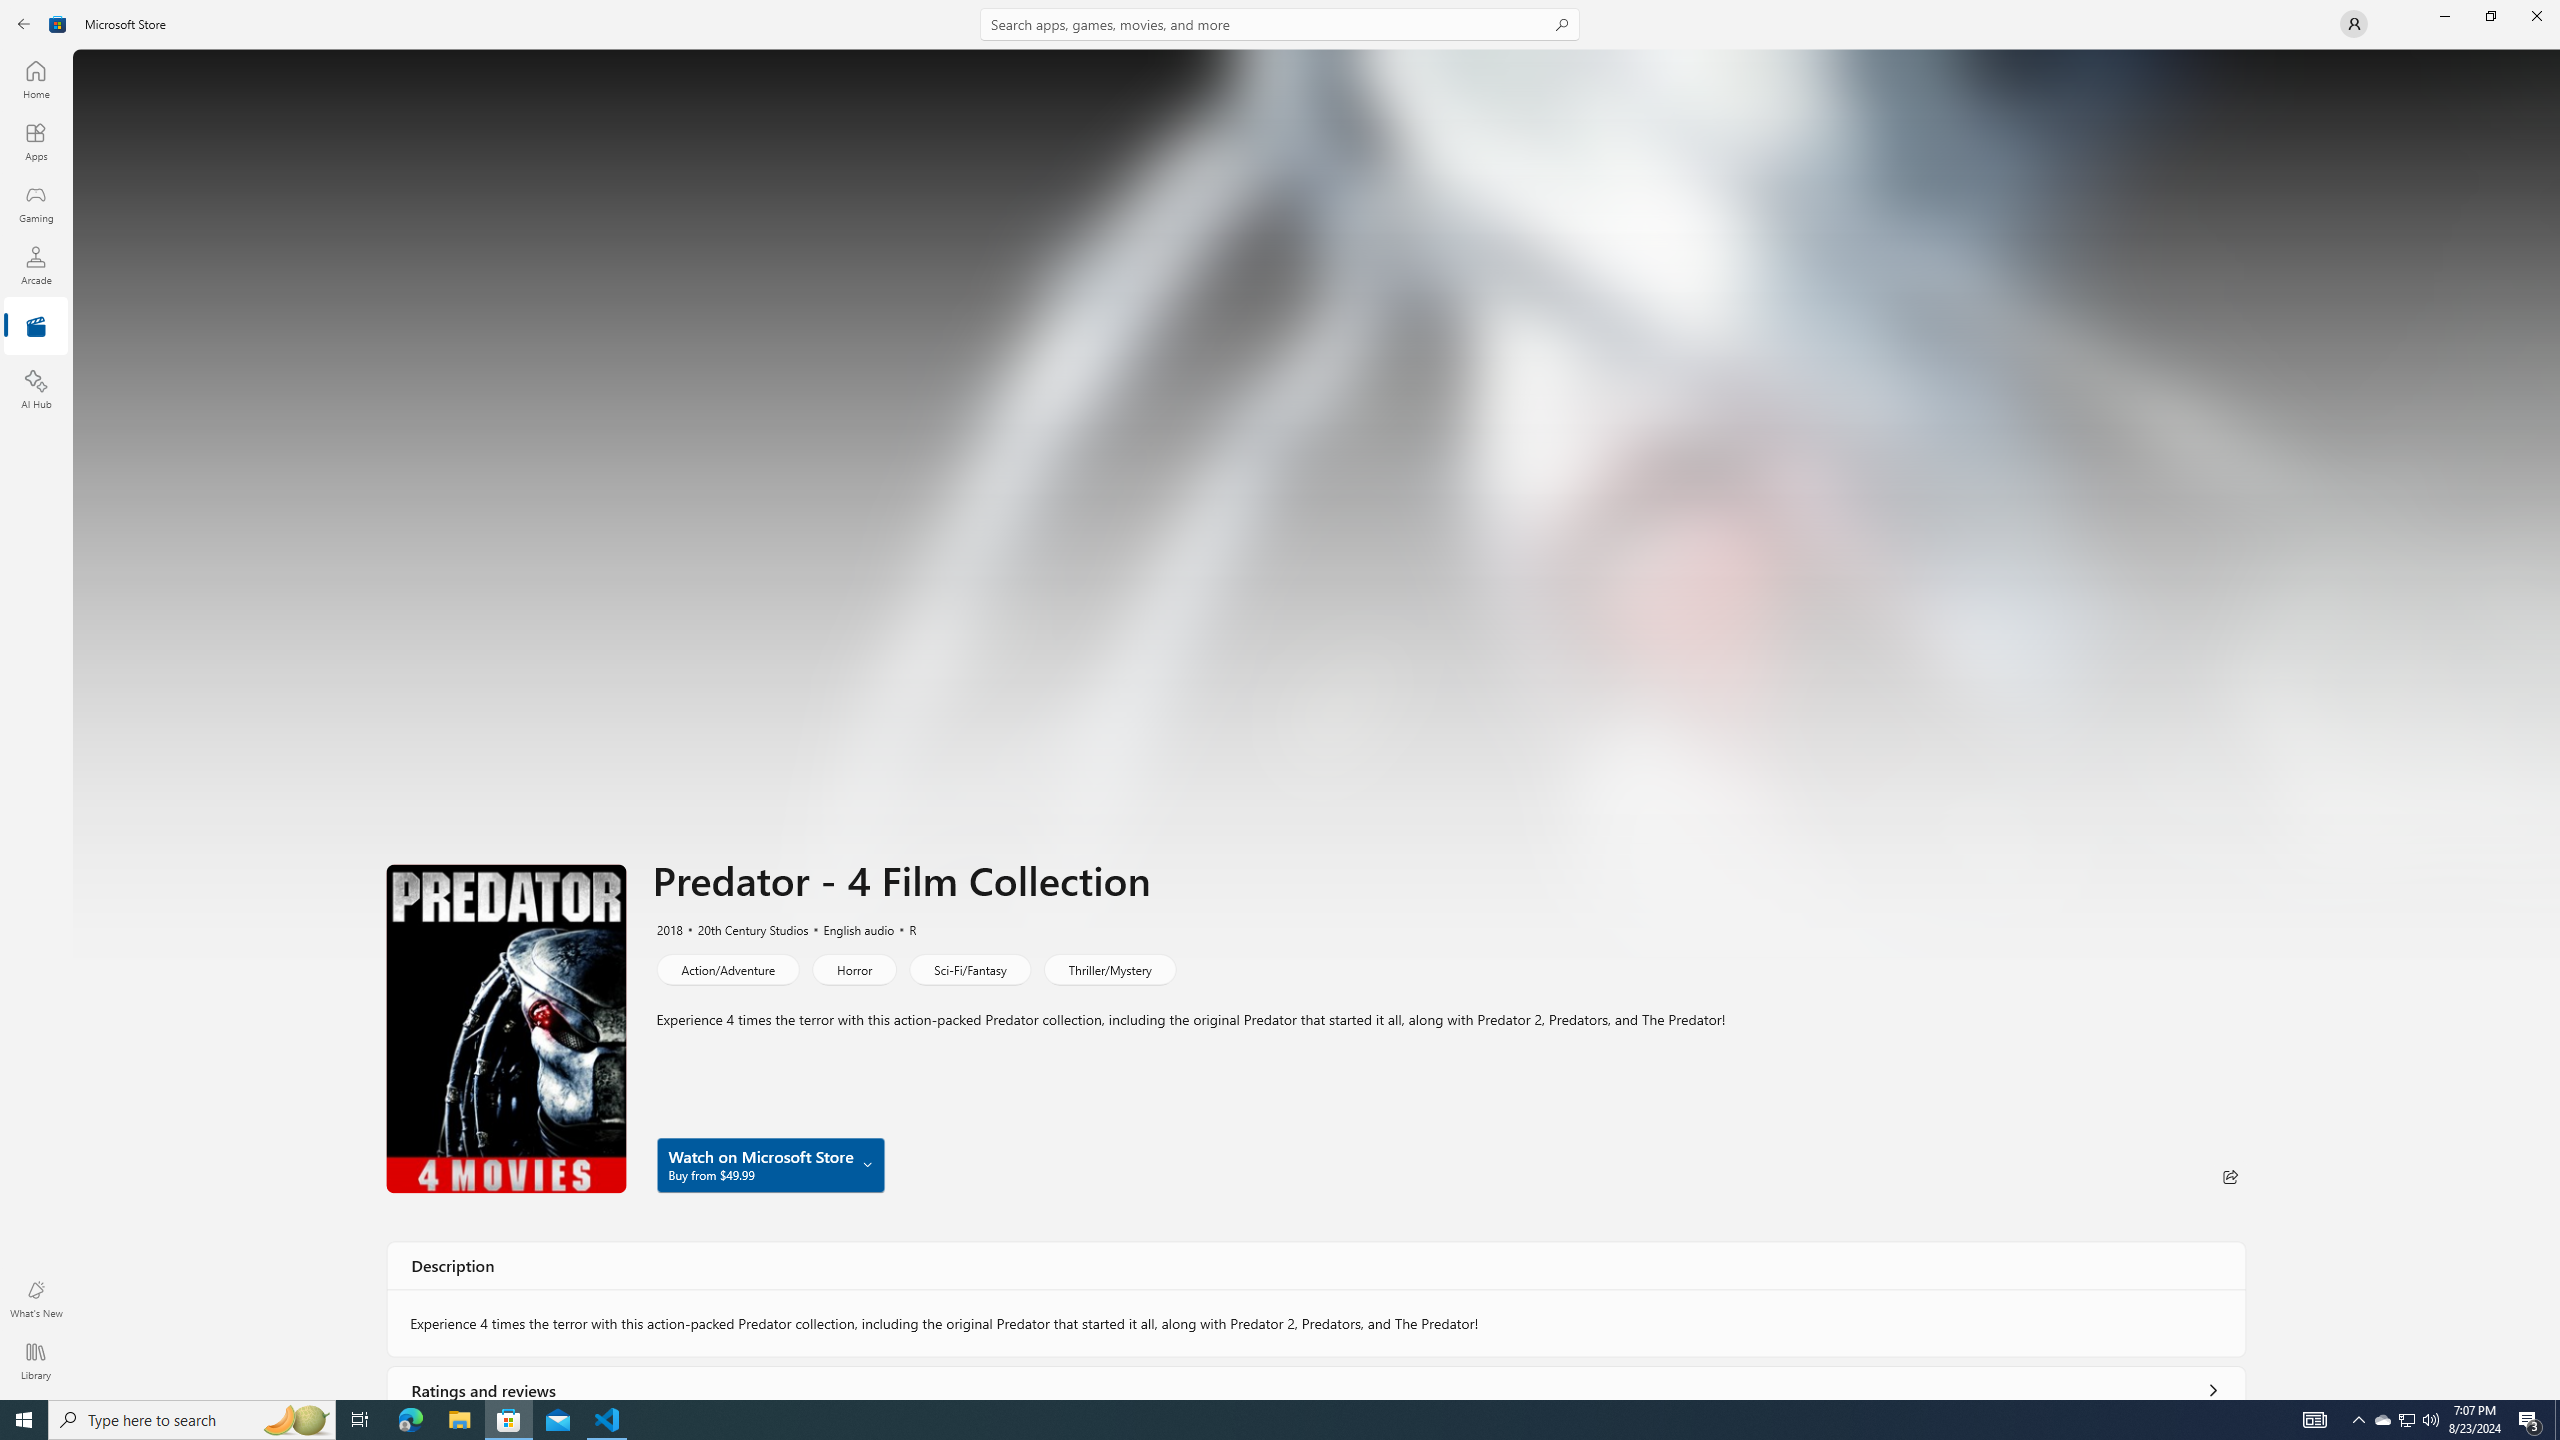 The width and height of the screenshot is (2560, 1440). What do you see at coordinates (668, 928) in the screenshot?
I see `2018` at bounding box center [668, 928].